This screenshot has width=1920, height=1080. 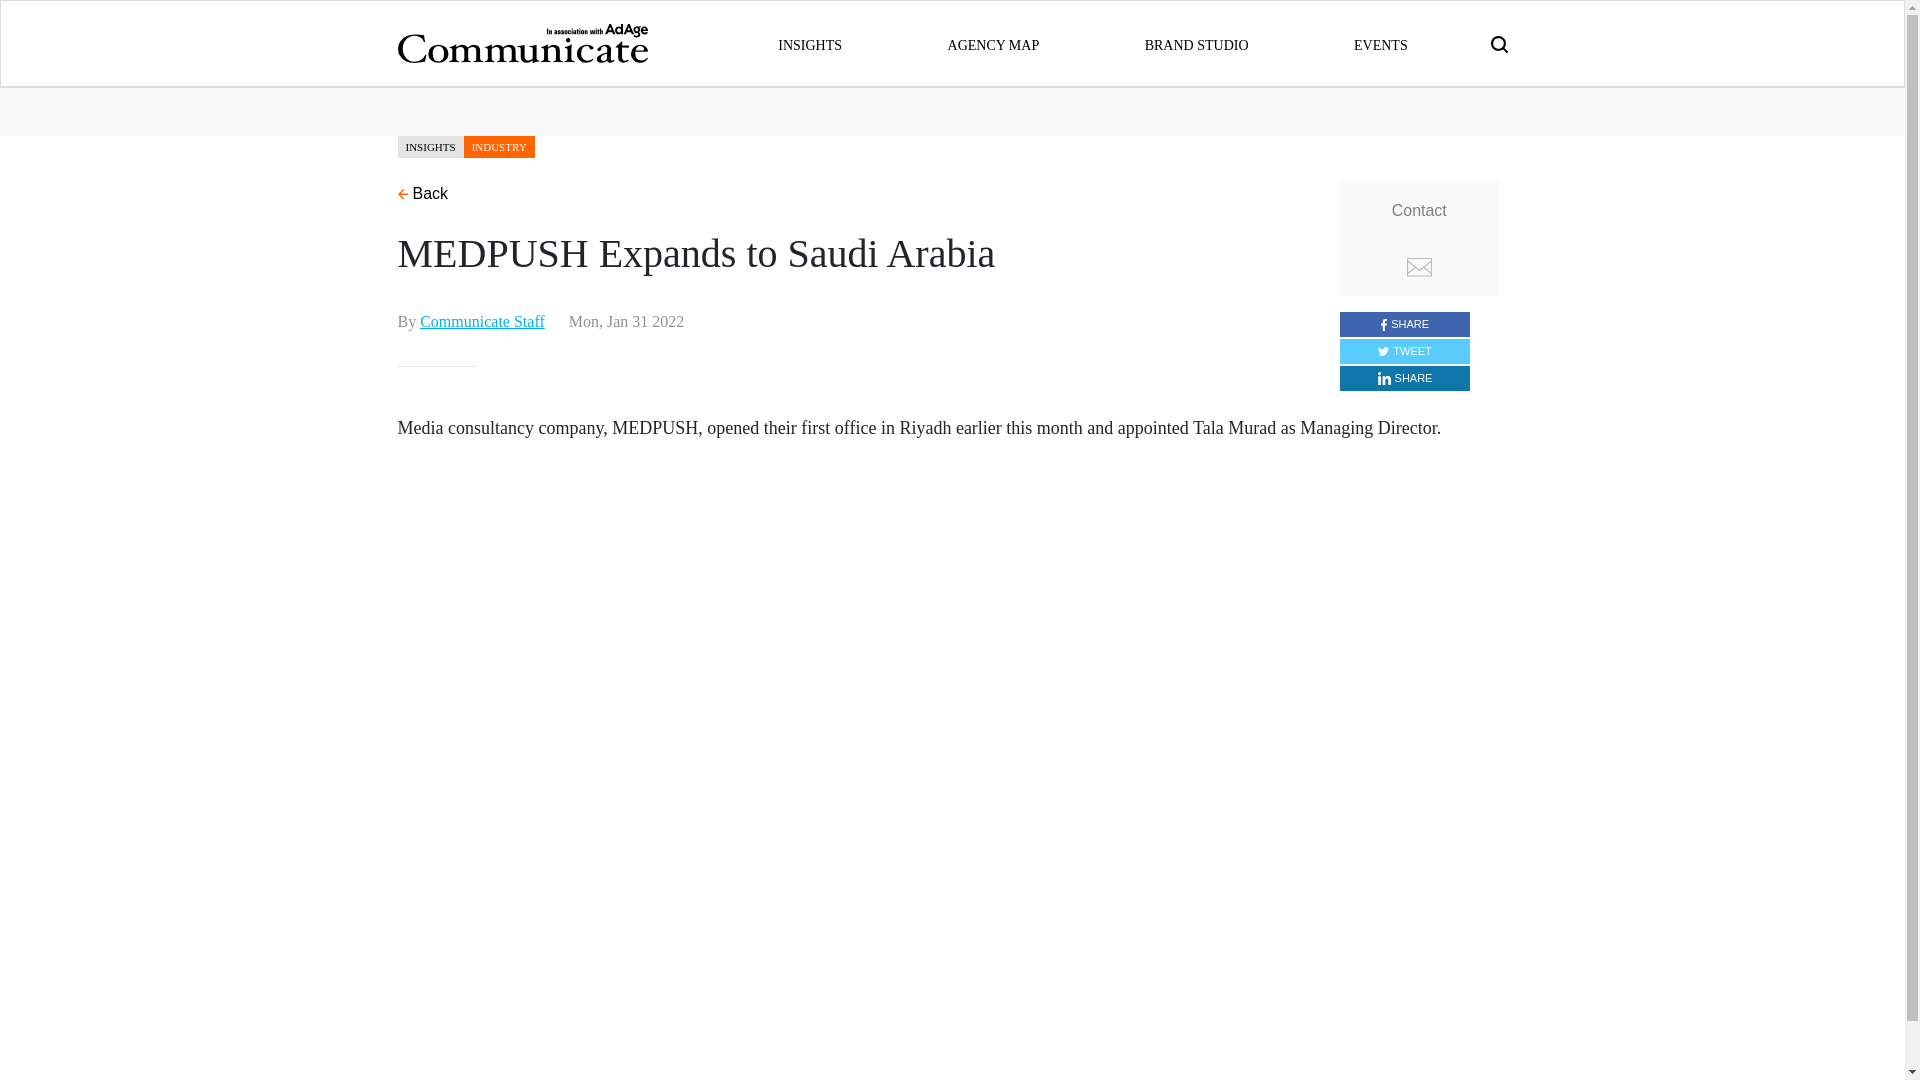 What do you see at coordinates (1405, 378) in the screenshot?
I see `SHARE` at bounding box center [1405, 378].